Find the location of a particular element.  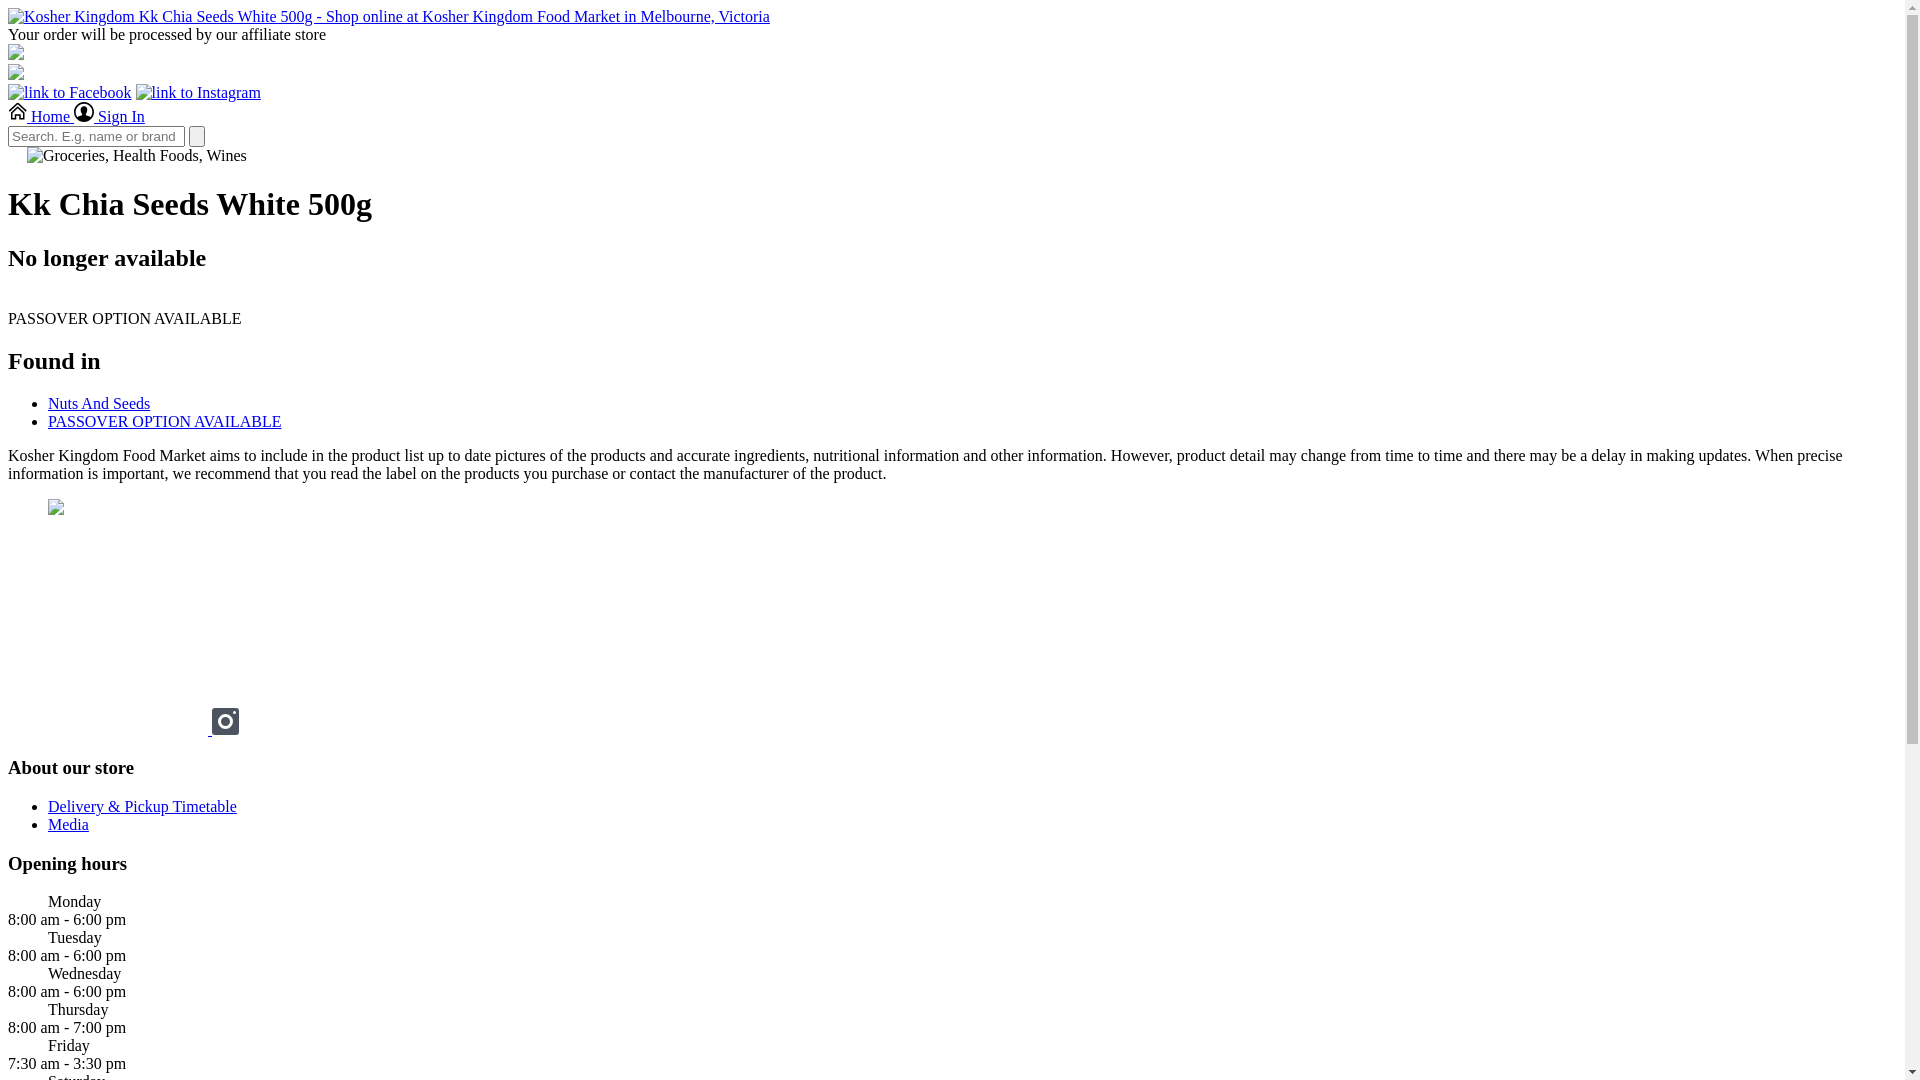

Delivery & Pickup Timetable is located at coordinates (142, 806).